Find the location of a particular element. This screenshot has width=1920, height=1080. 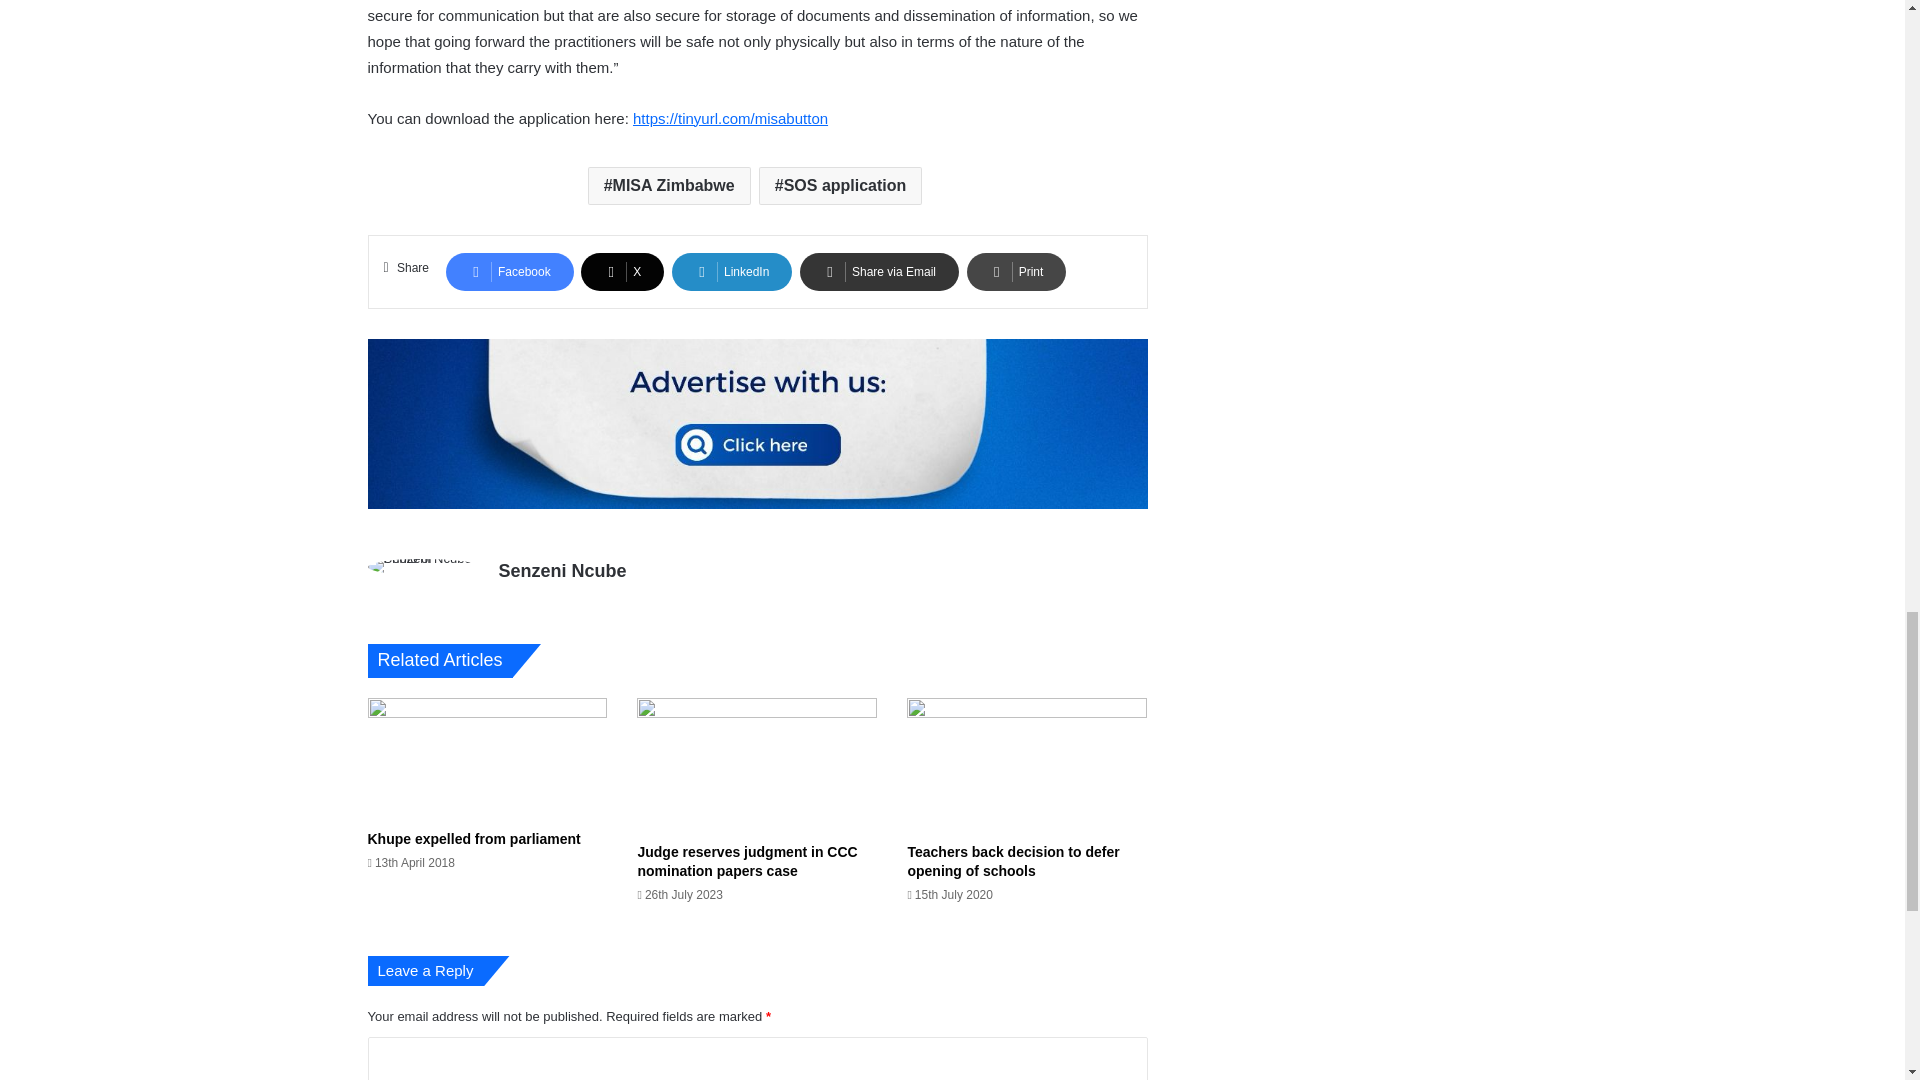

LinkedIn is located at coordinates (732, 271).